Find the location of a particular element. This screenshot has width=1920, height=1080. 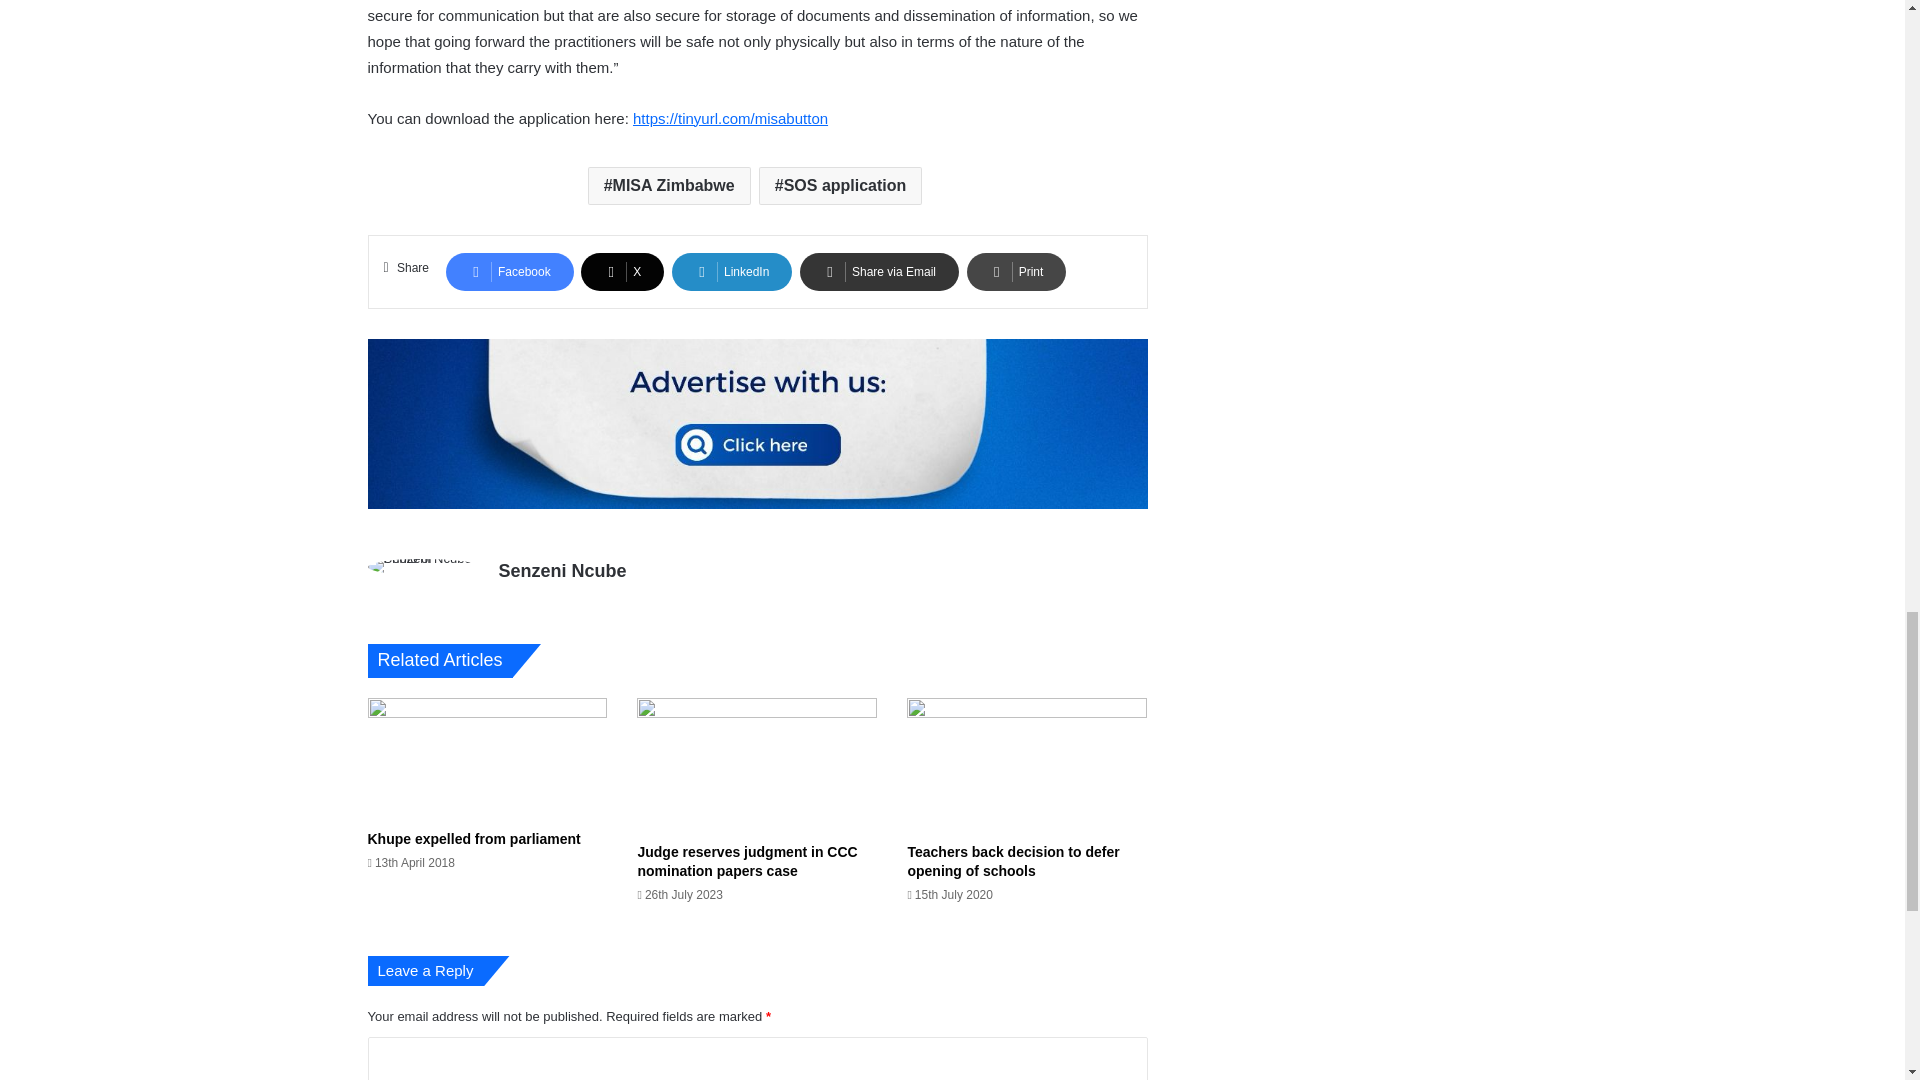

LinkedIn is located at coordinates (732, 271).